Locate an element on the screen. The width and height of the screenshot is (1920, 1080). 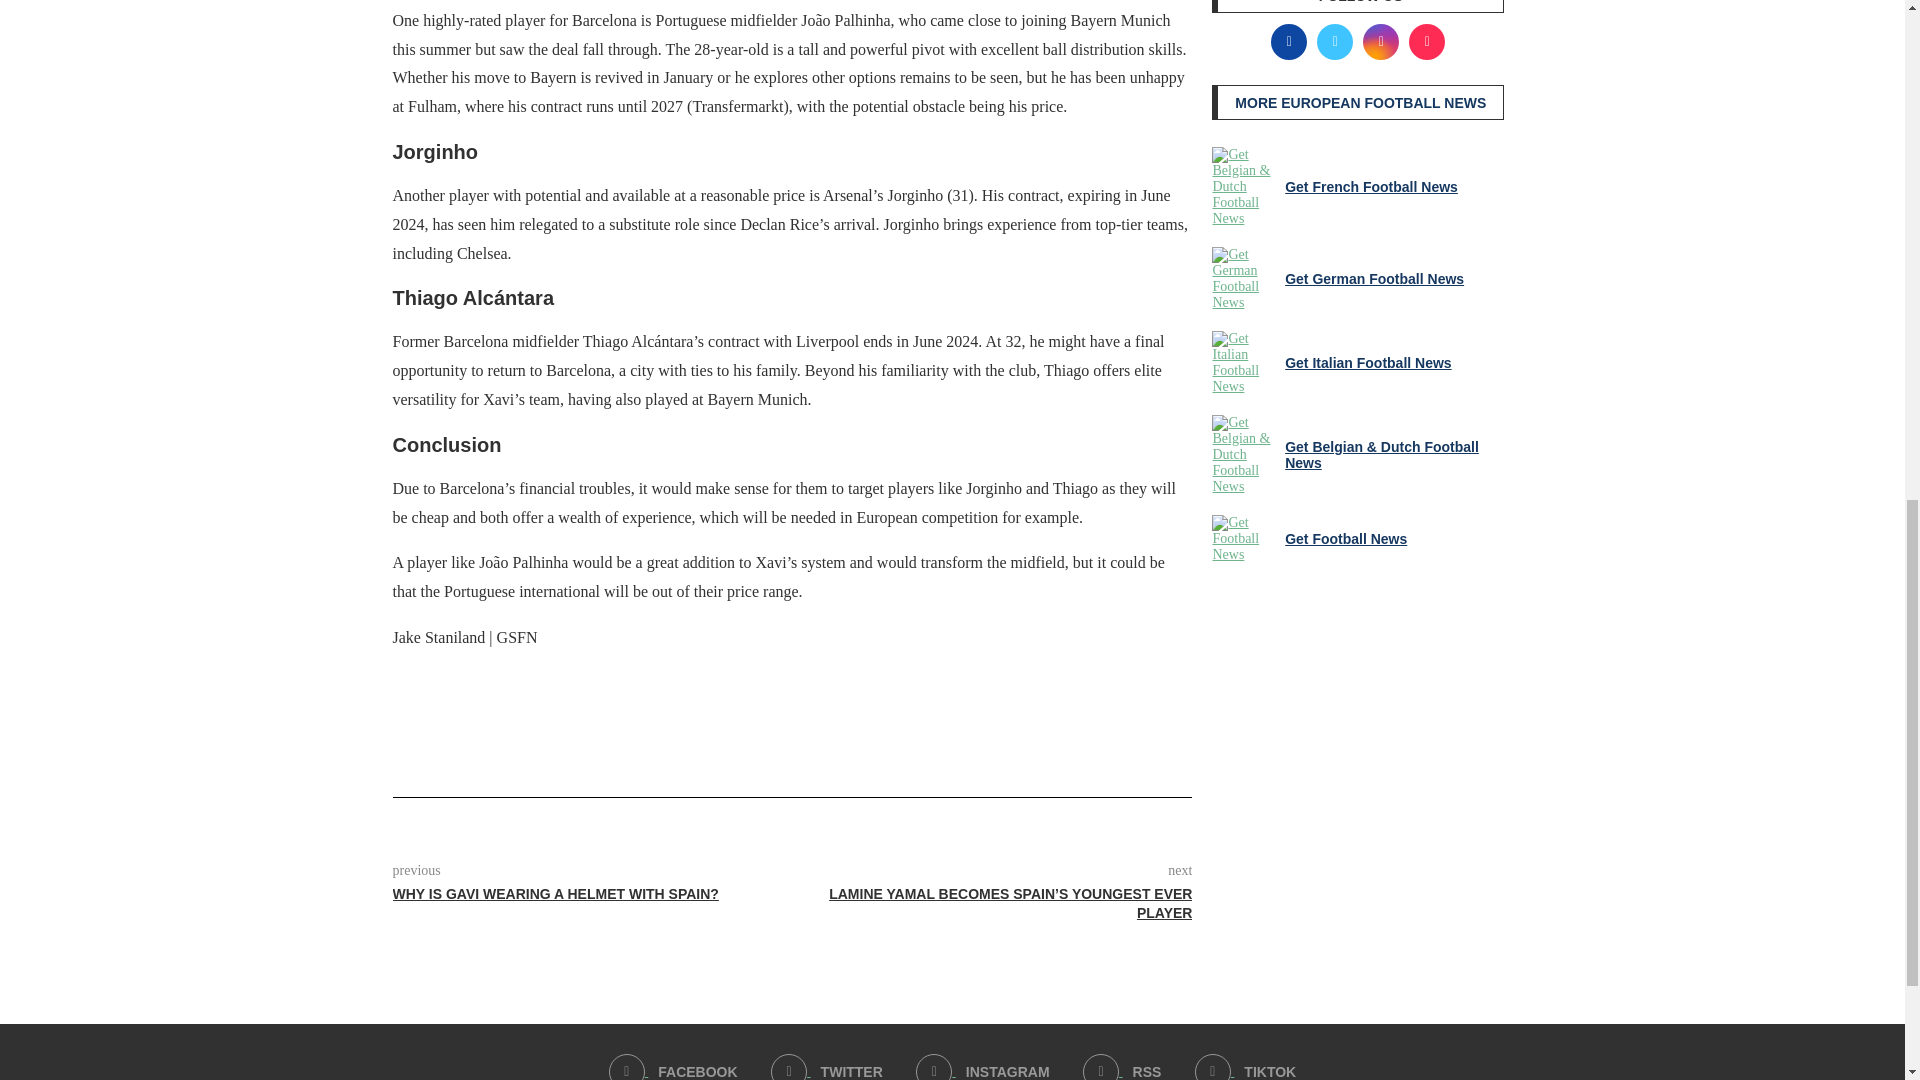
Get Italian Football News is located at coordinates (1244, 362).